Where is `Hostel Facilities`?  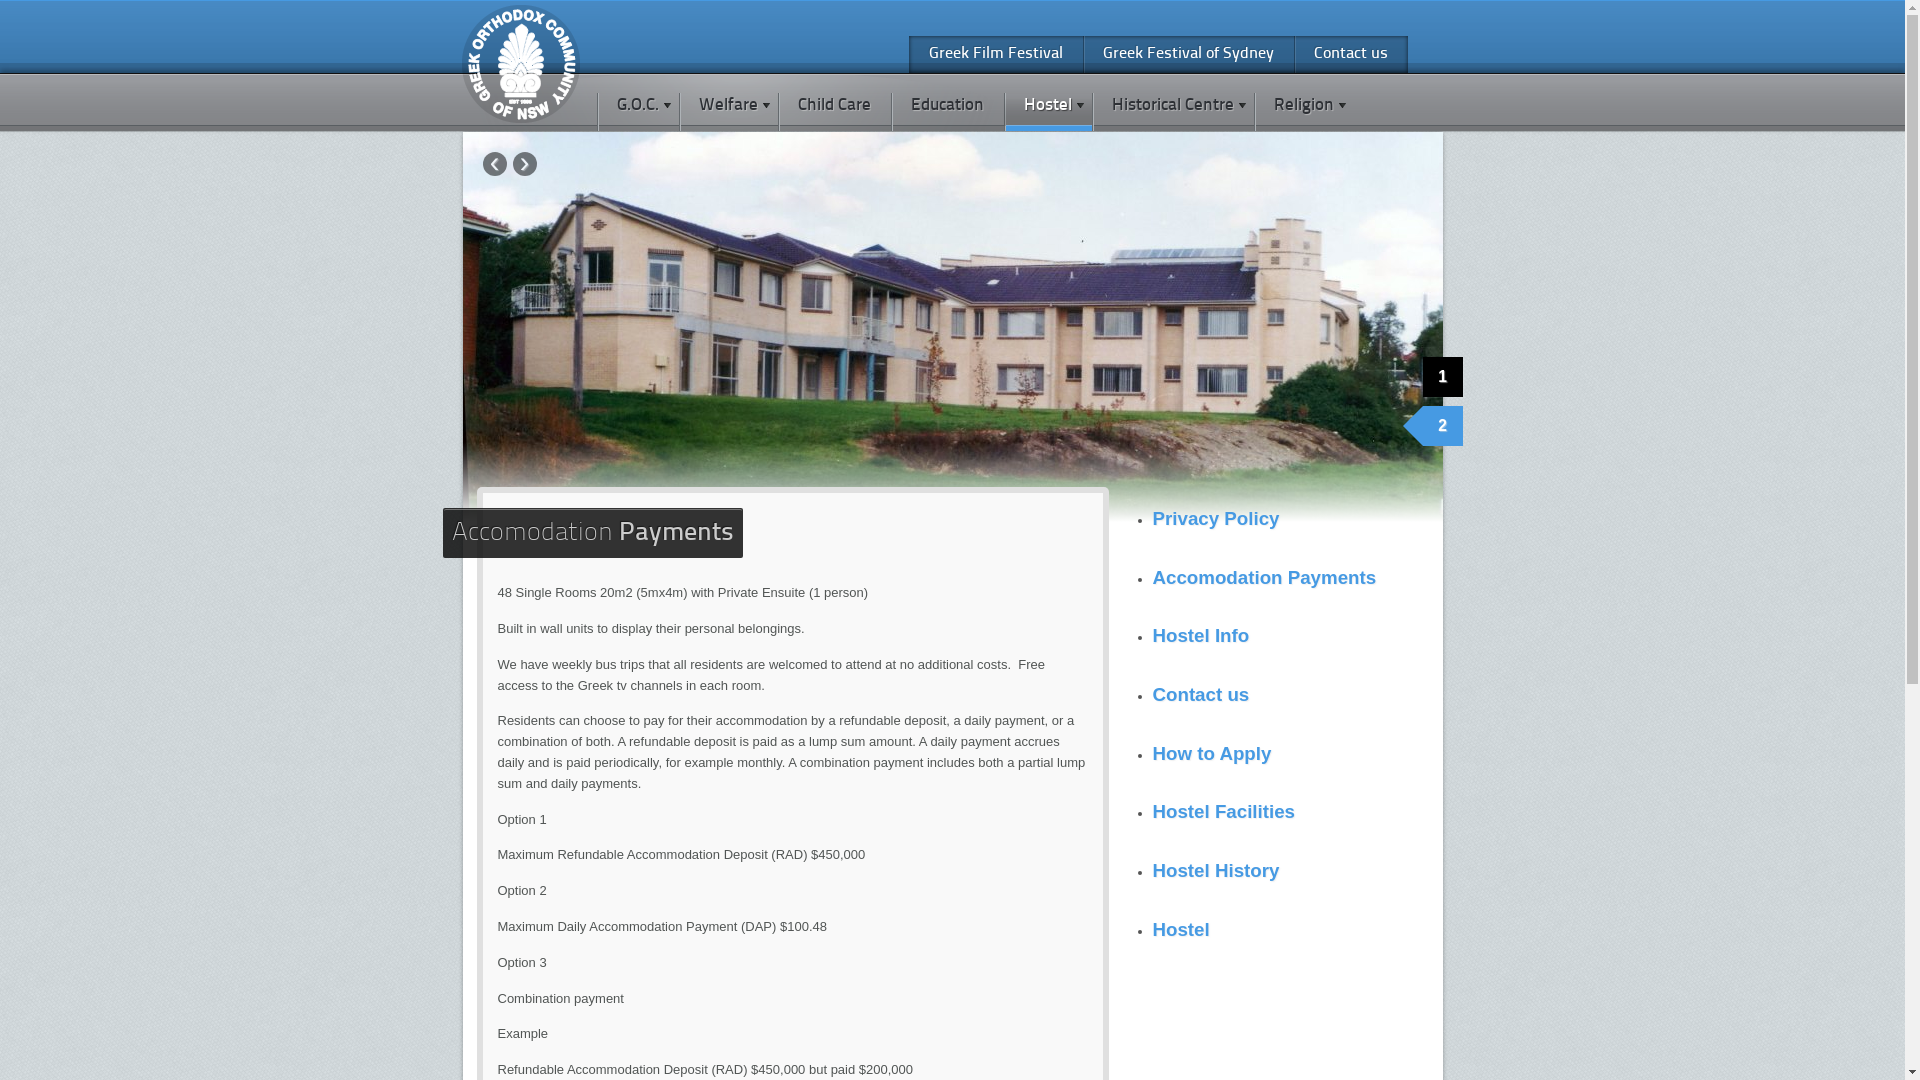
Hostel Facilities is located at coordinates (1224, 812).